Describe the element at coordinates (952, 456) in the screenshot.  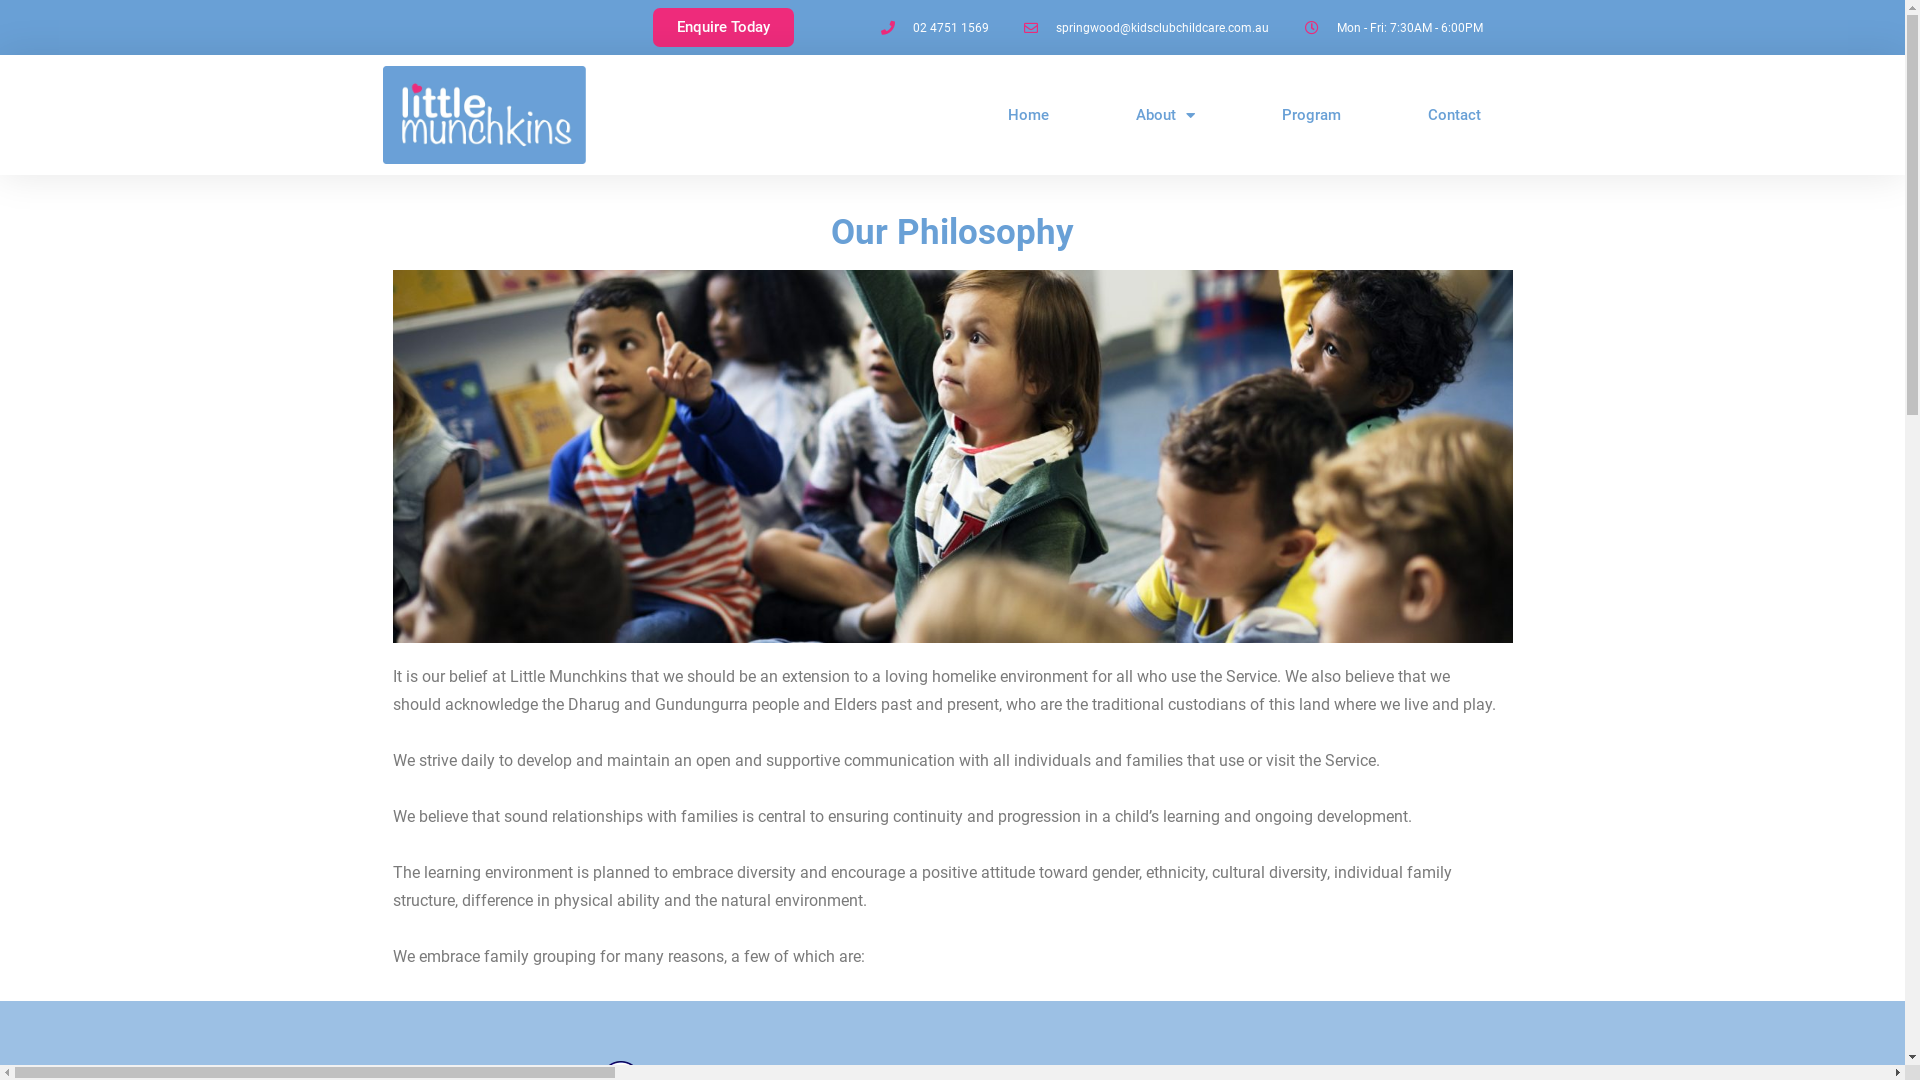
I see `Happy kids at elementary school` at that location.